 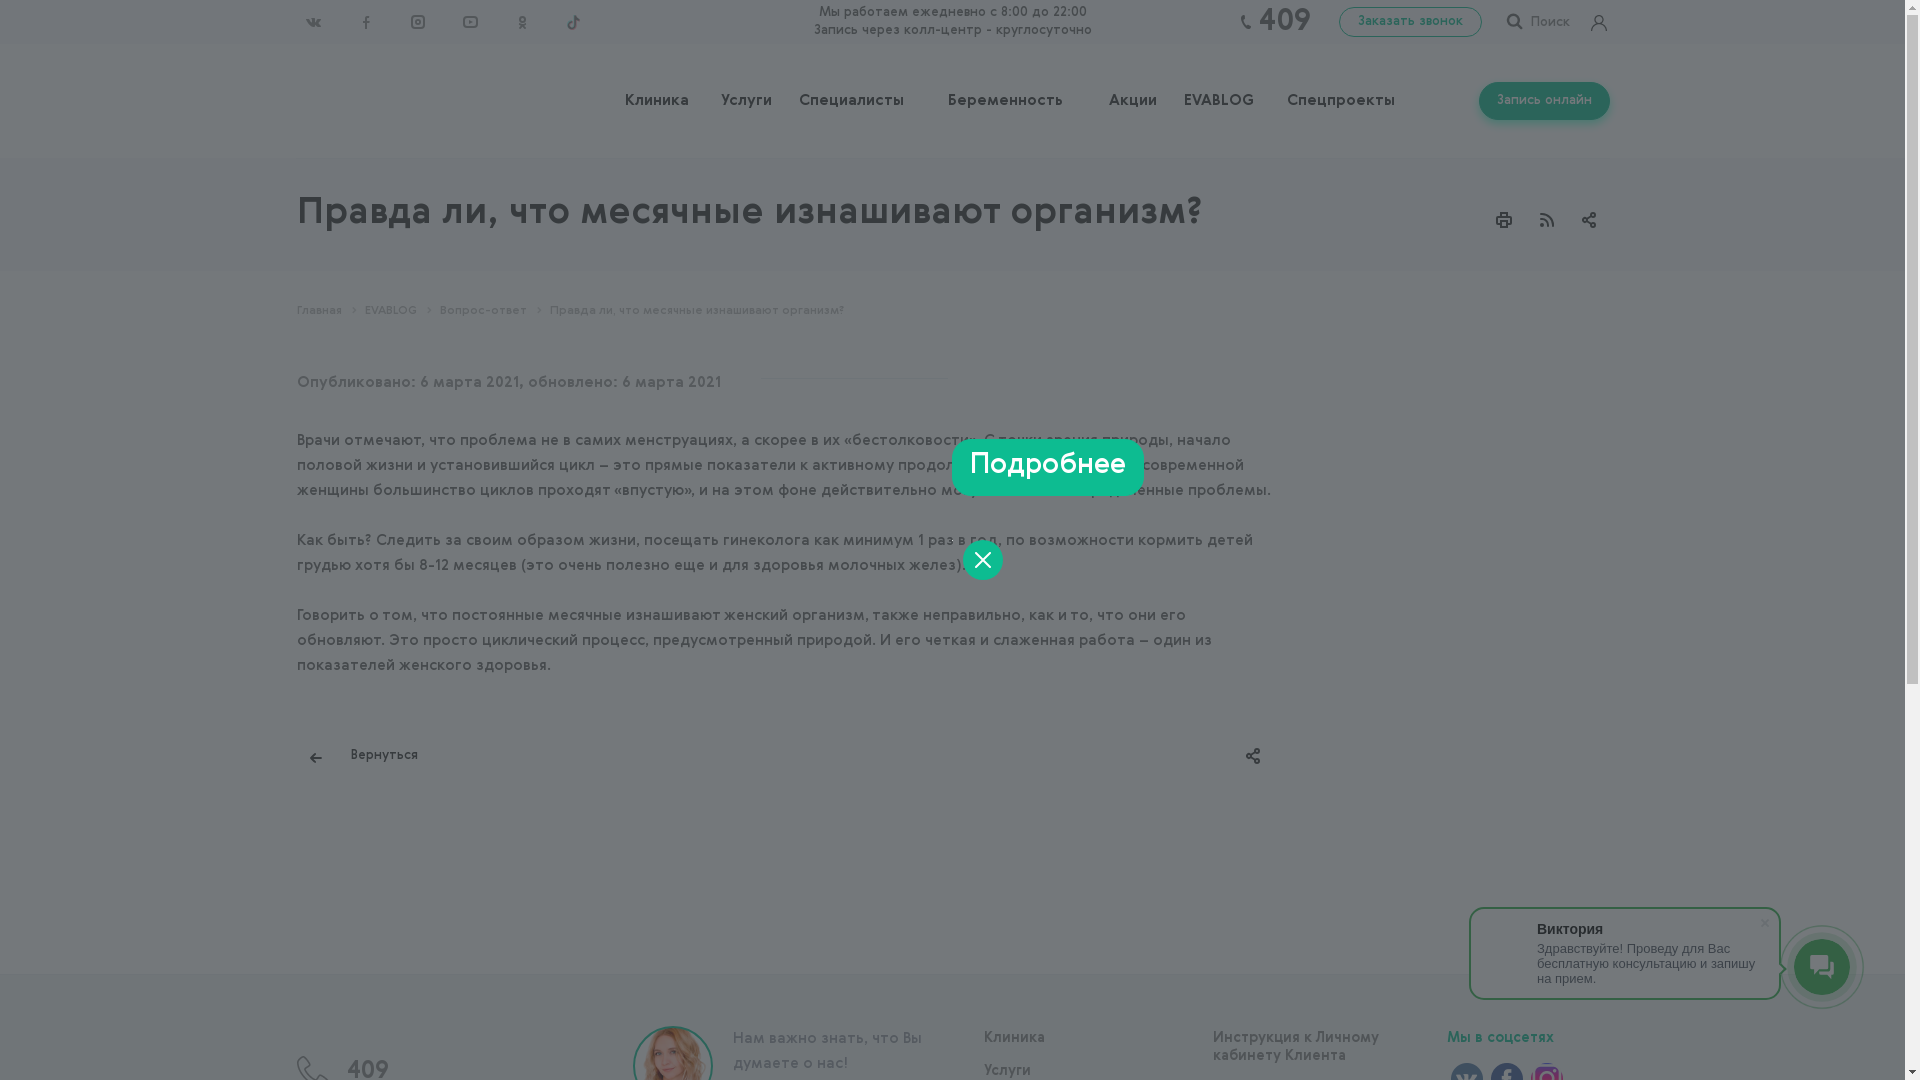 I want to click on RSS, so click(x=1547, y=220).